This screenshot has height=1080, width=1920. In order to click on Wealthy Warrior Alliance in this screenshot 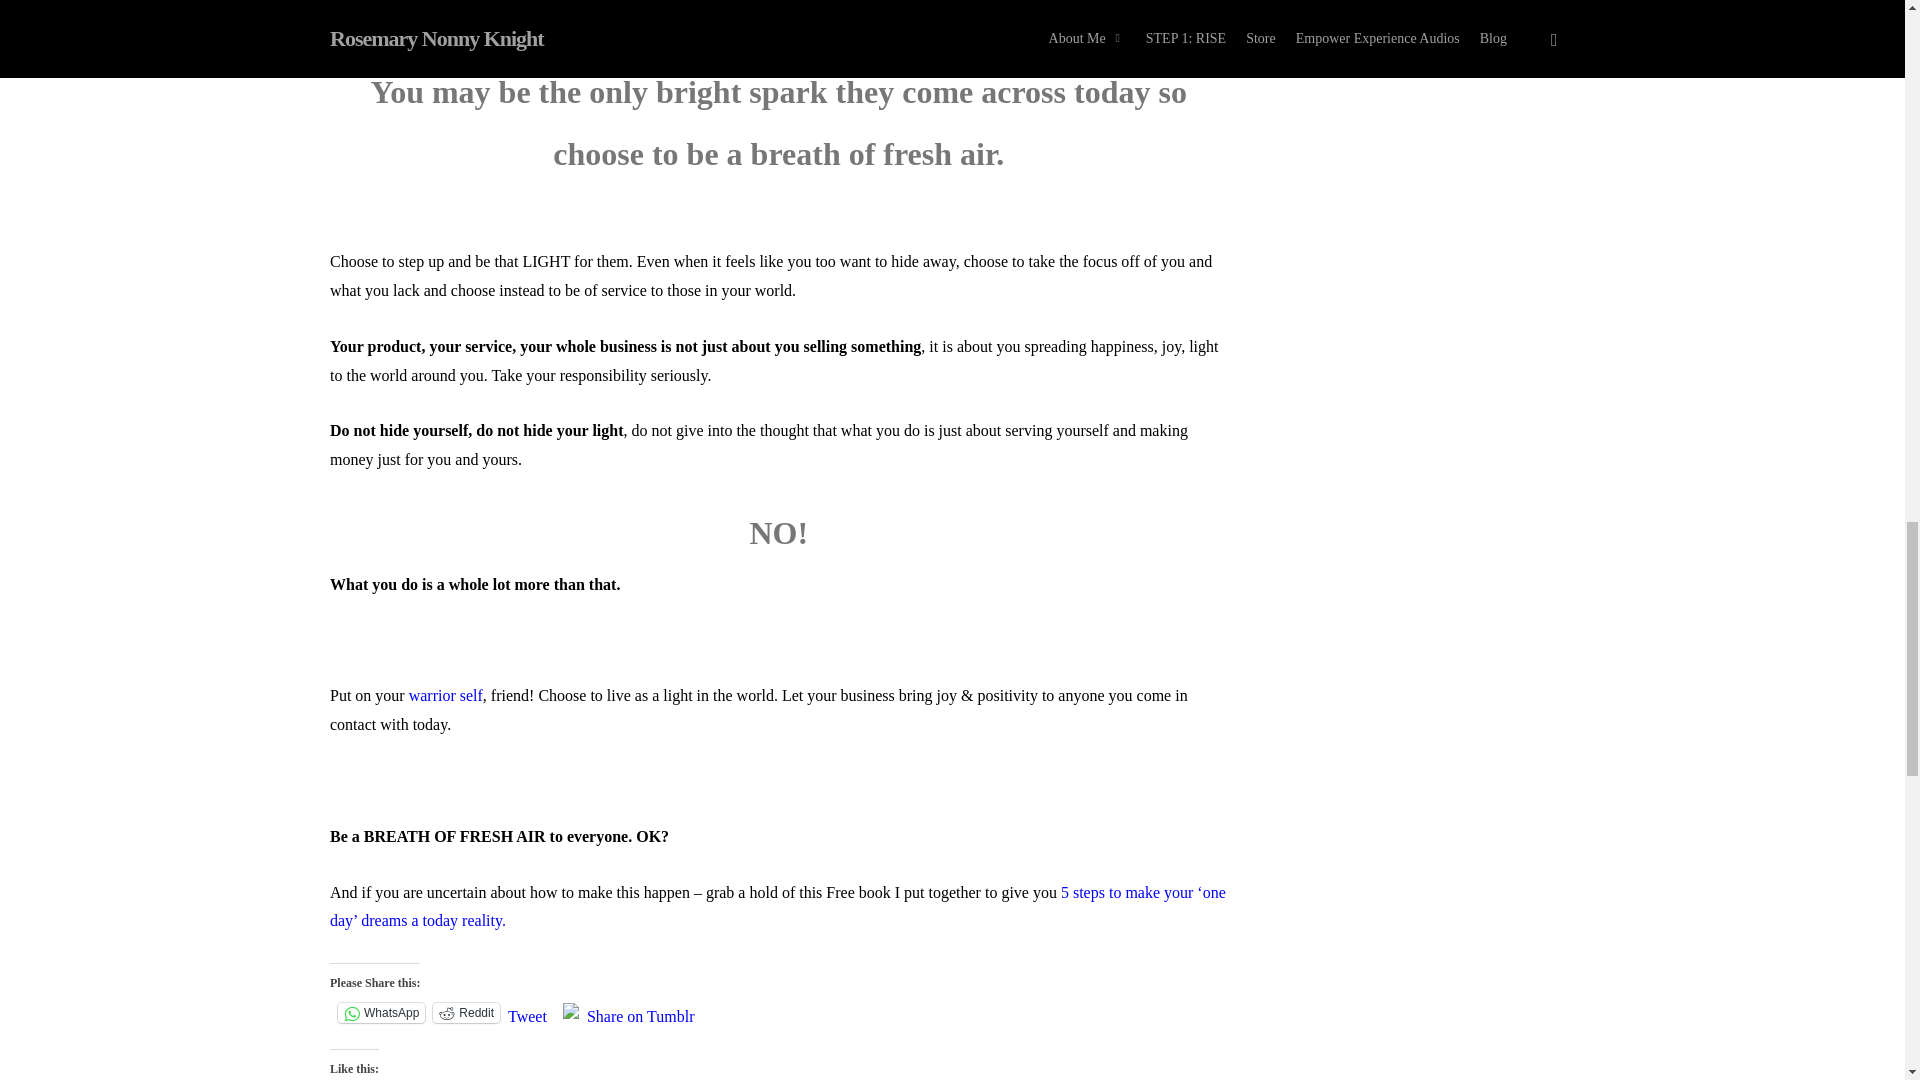, I will do `click(446, 695)`.